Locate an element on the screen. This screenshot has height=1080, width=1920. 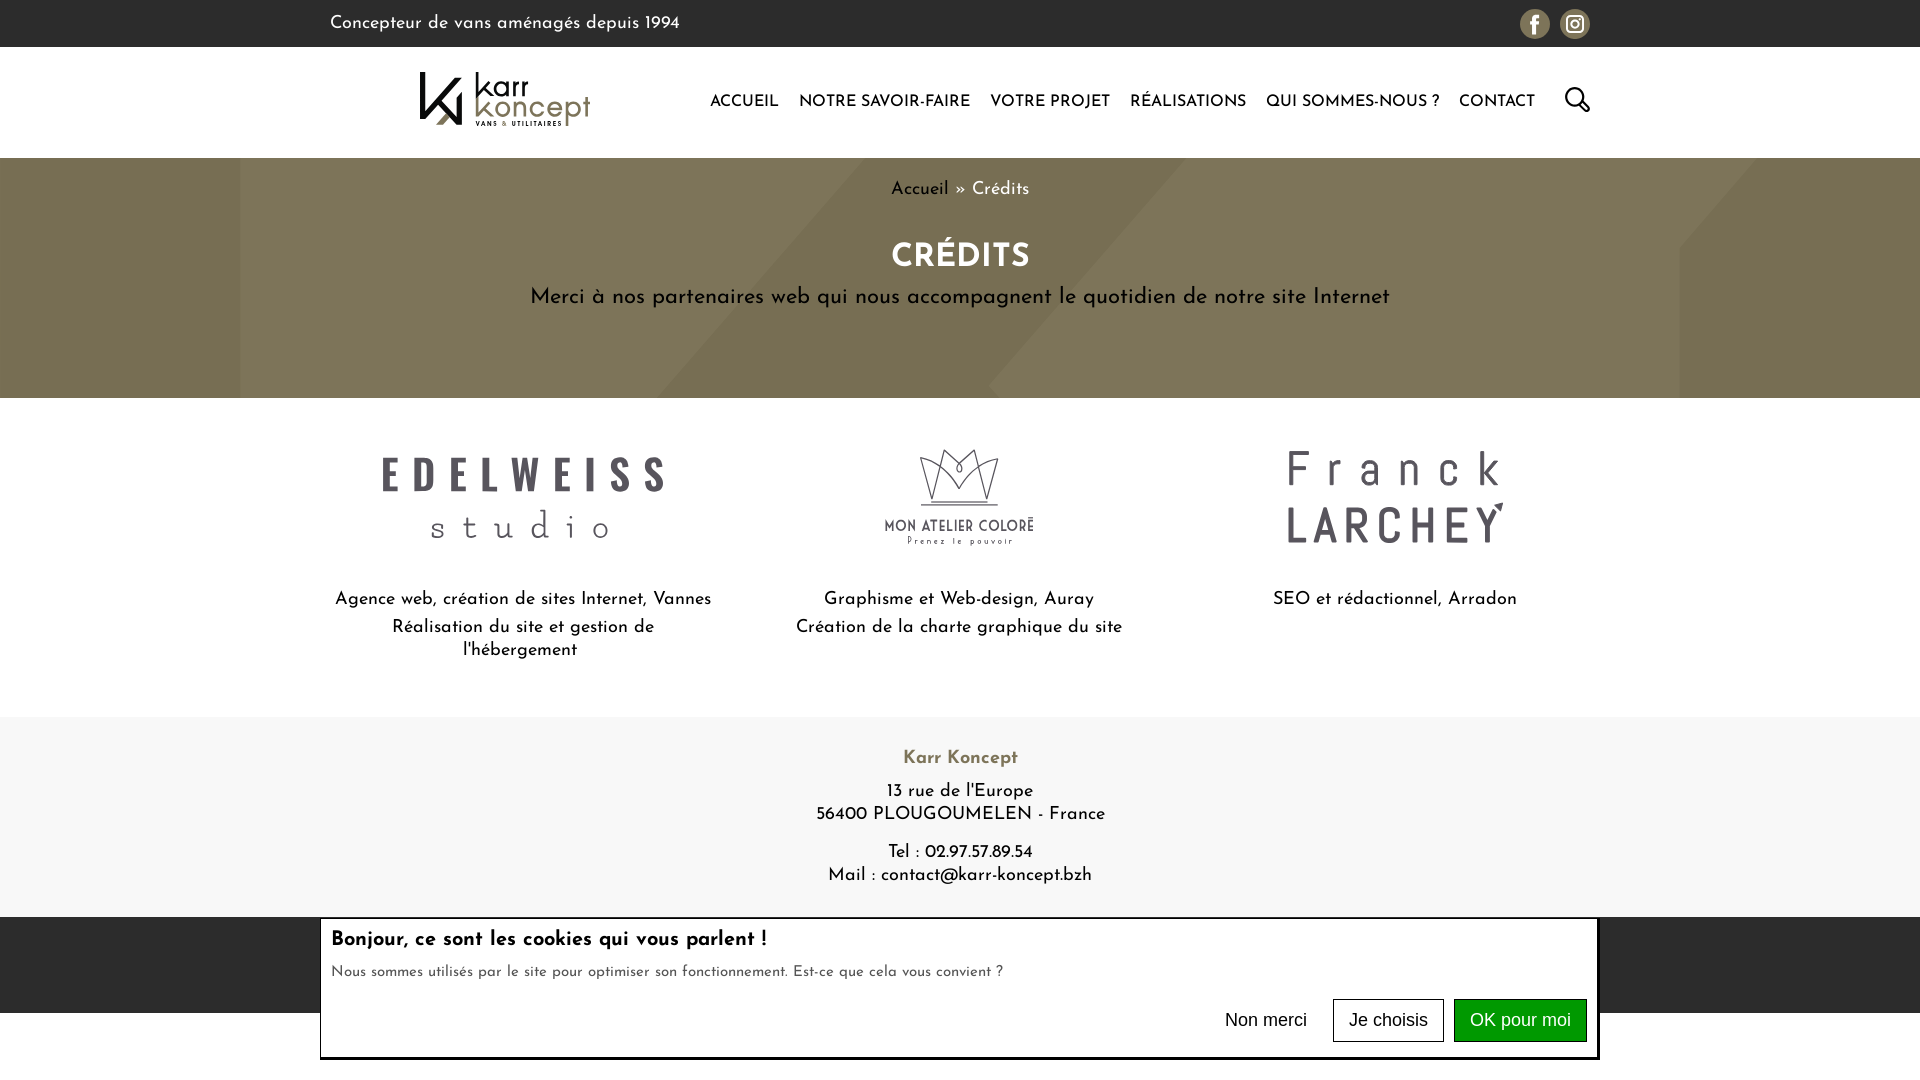
OK pour moi is located at coordinates (1520, 1020).